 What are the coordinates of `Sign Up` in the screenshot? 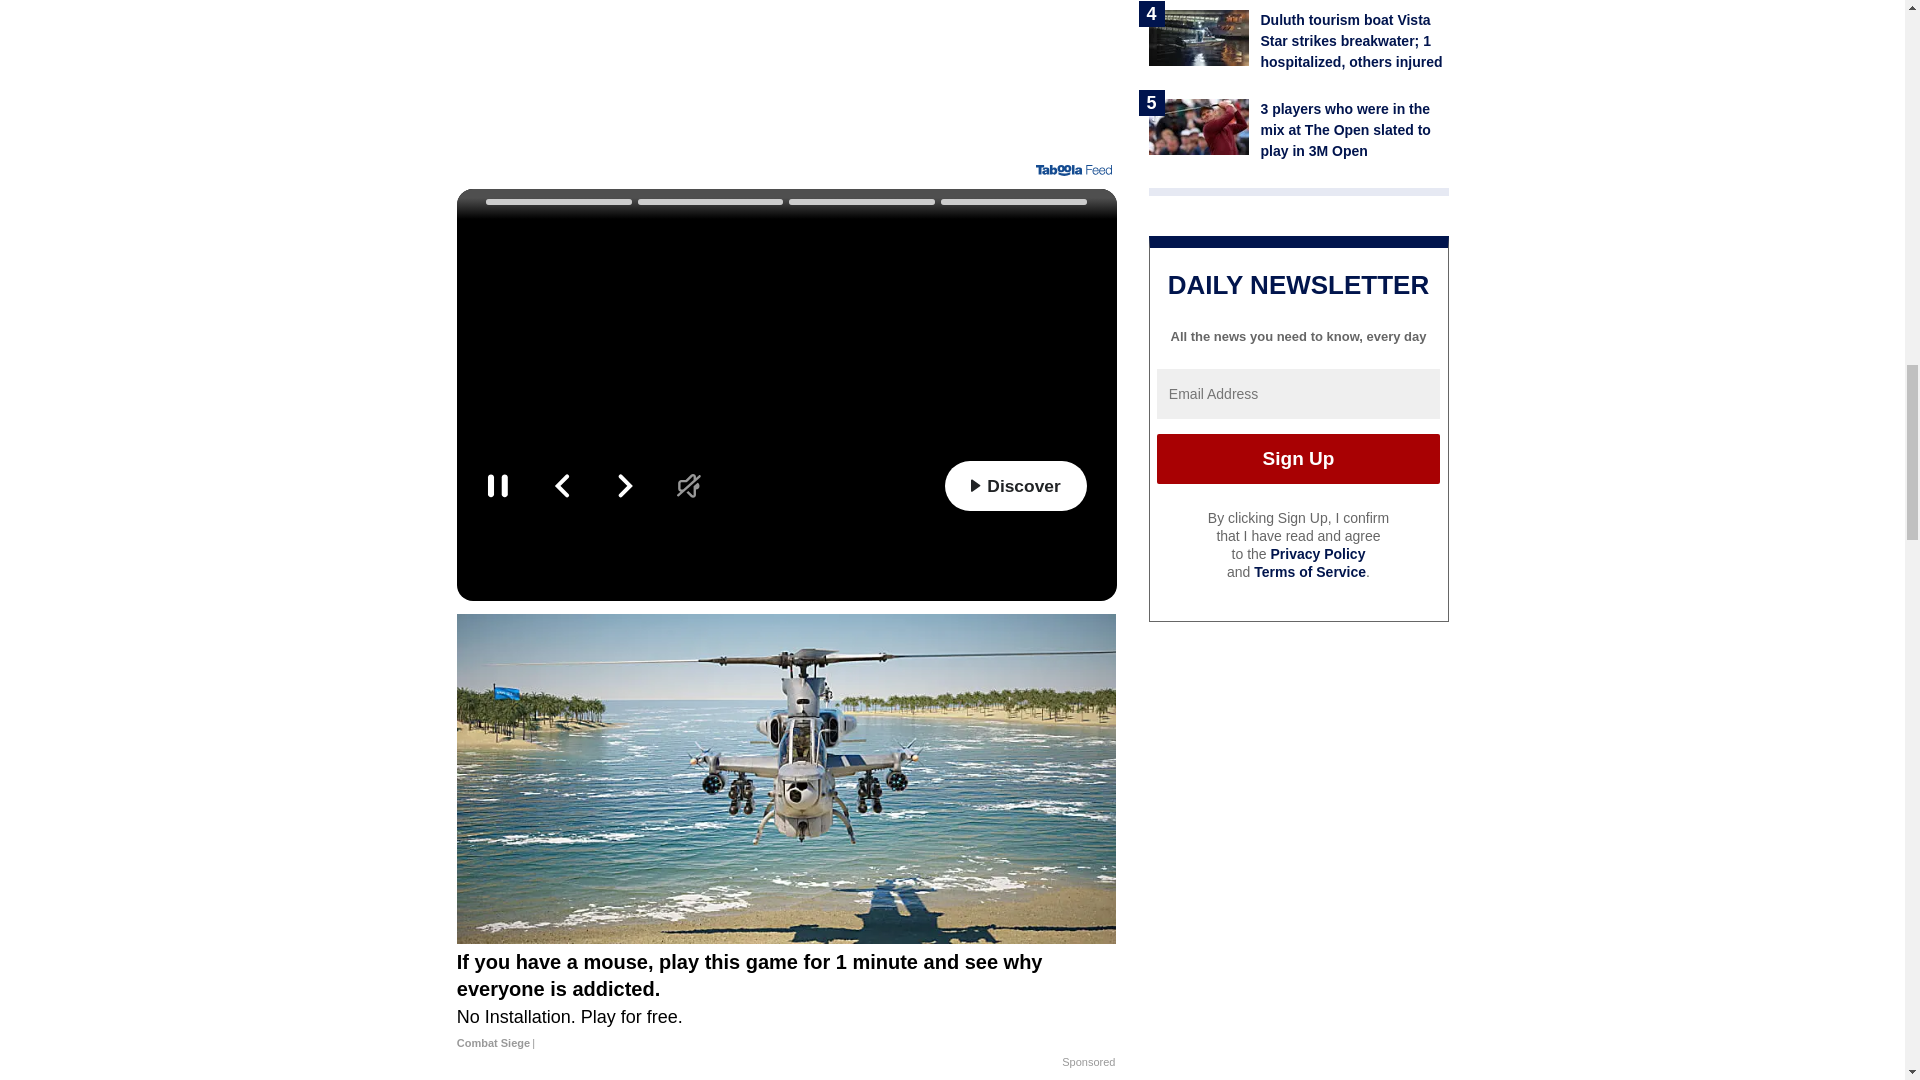 It's located at (1298, 458).